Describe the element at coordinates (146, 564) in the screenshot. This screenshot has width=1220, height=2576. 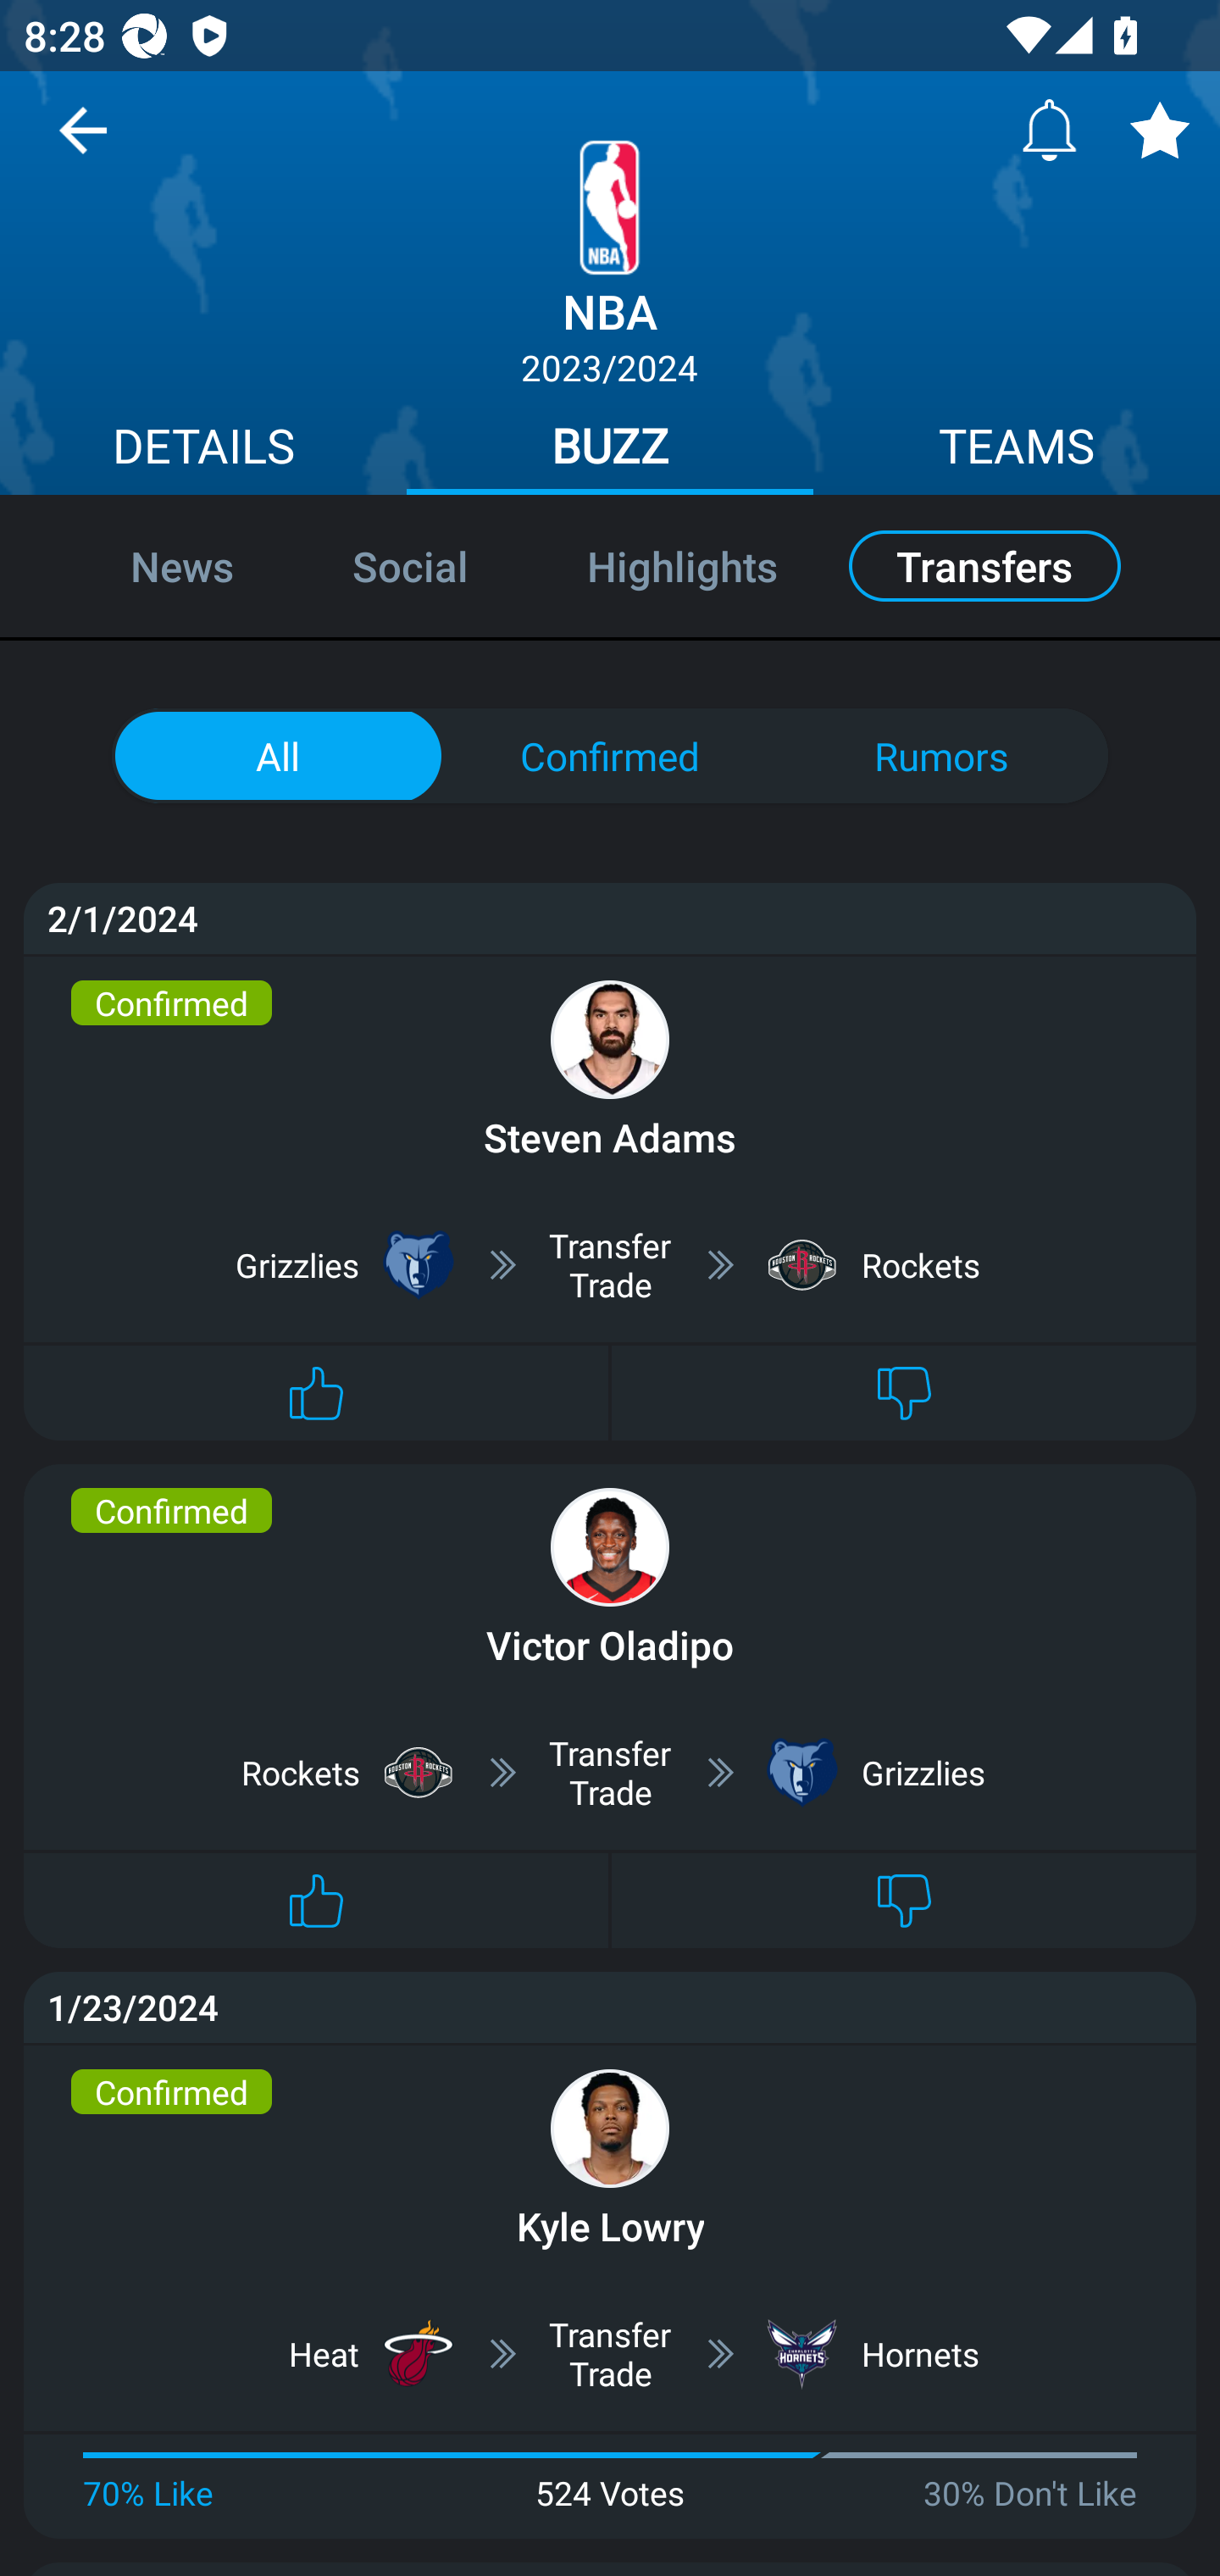
I see `News` at that location.